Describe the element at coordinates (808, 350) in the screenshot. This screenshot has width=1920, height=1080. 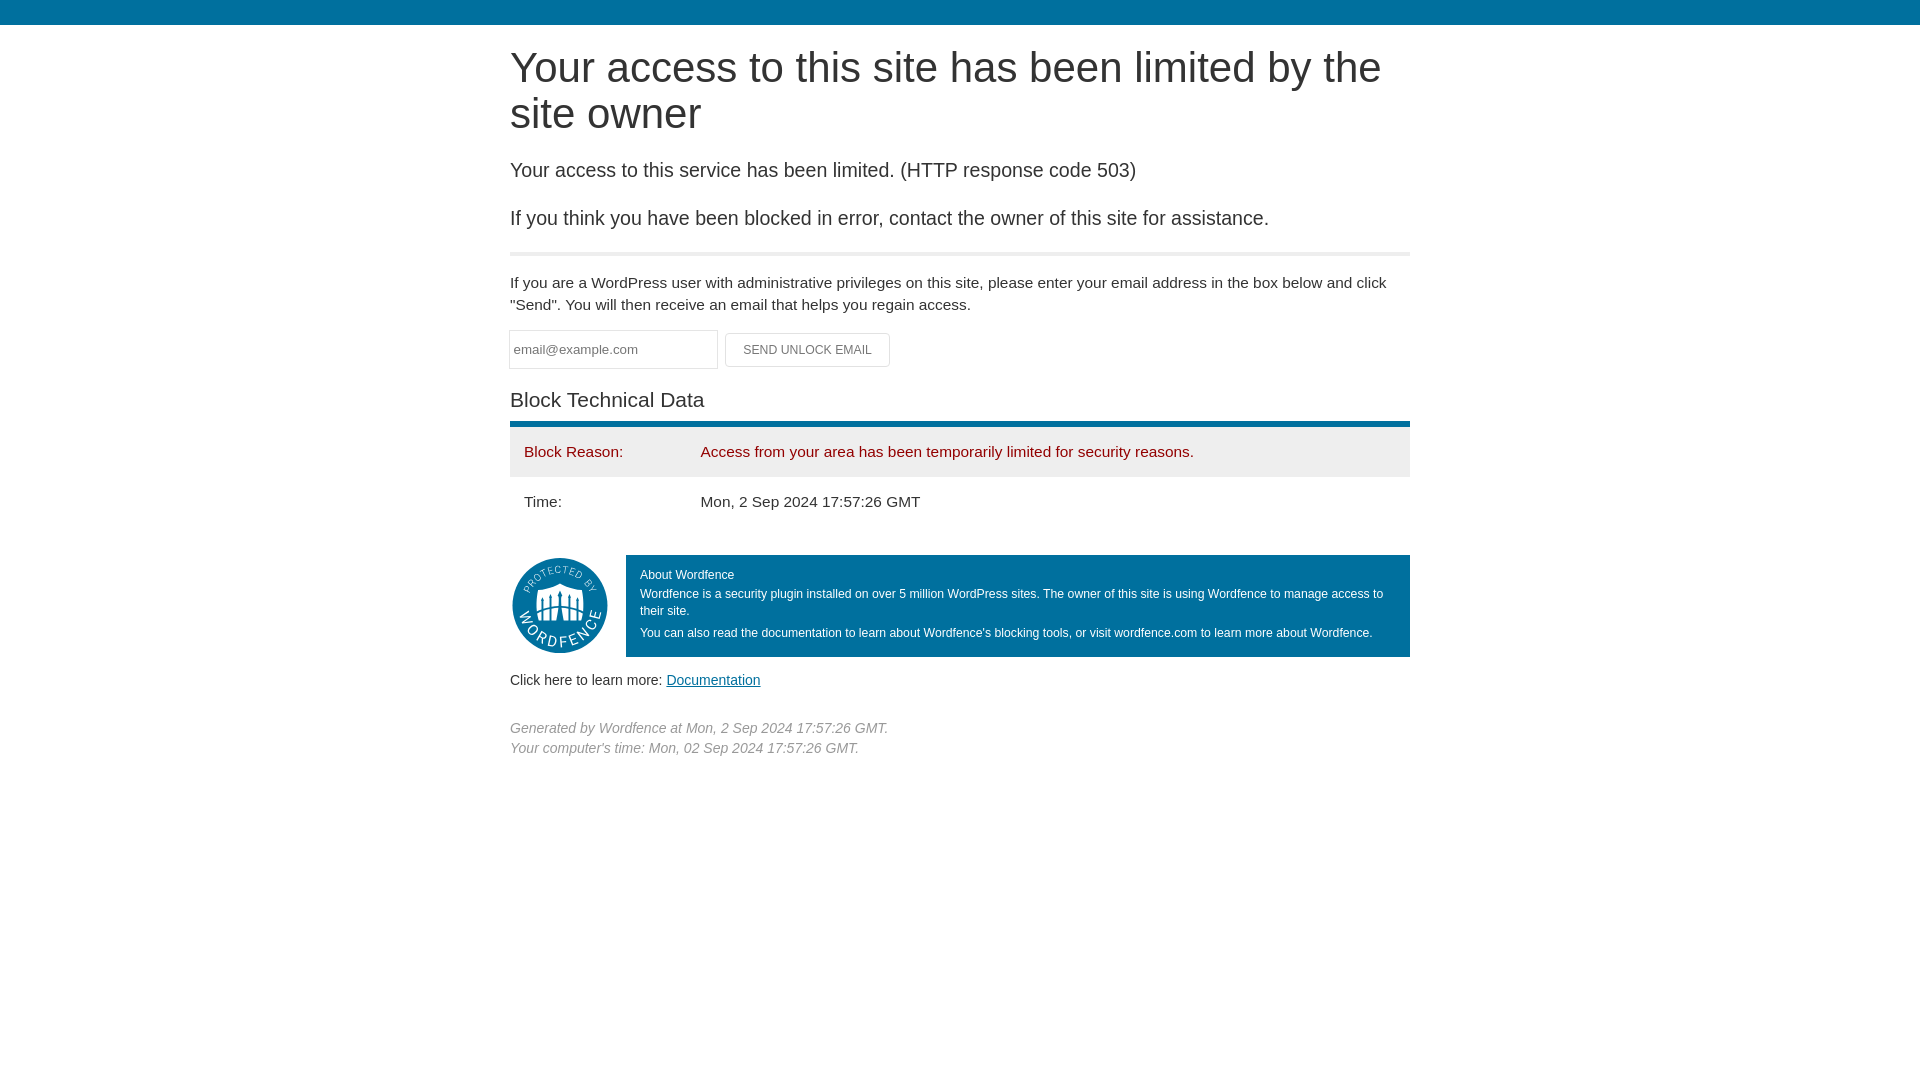
I see `Send Unlock Email` at that location.